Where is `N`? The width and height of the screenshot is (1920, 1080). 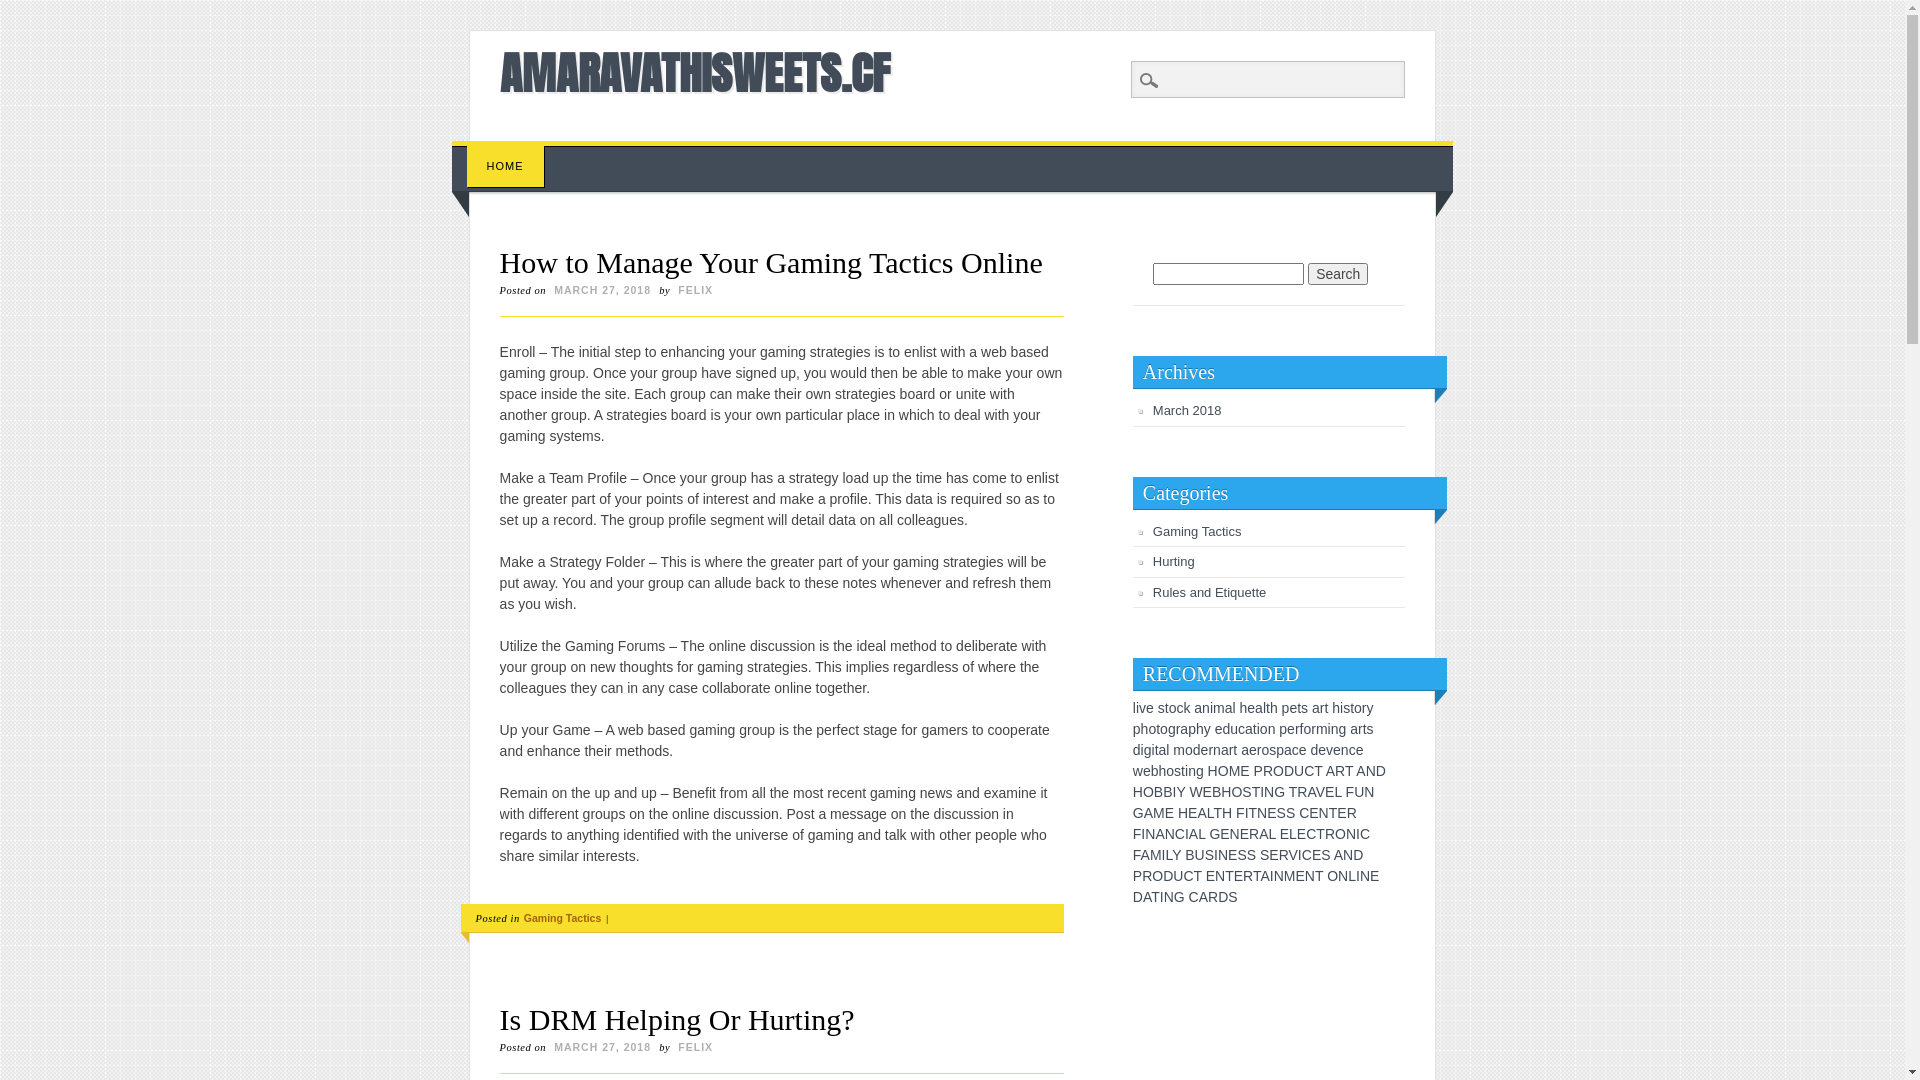 N is located at coordinates (1262, 813).